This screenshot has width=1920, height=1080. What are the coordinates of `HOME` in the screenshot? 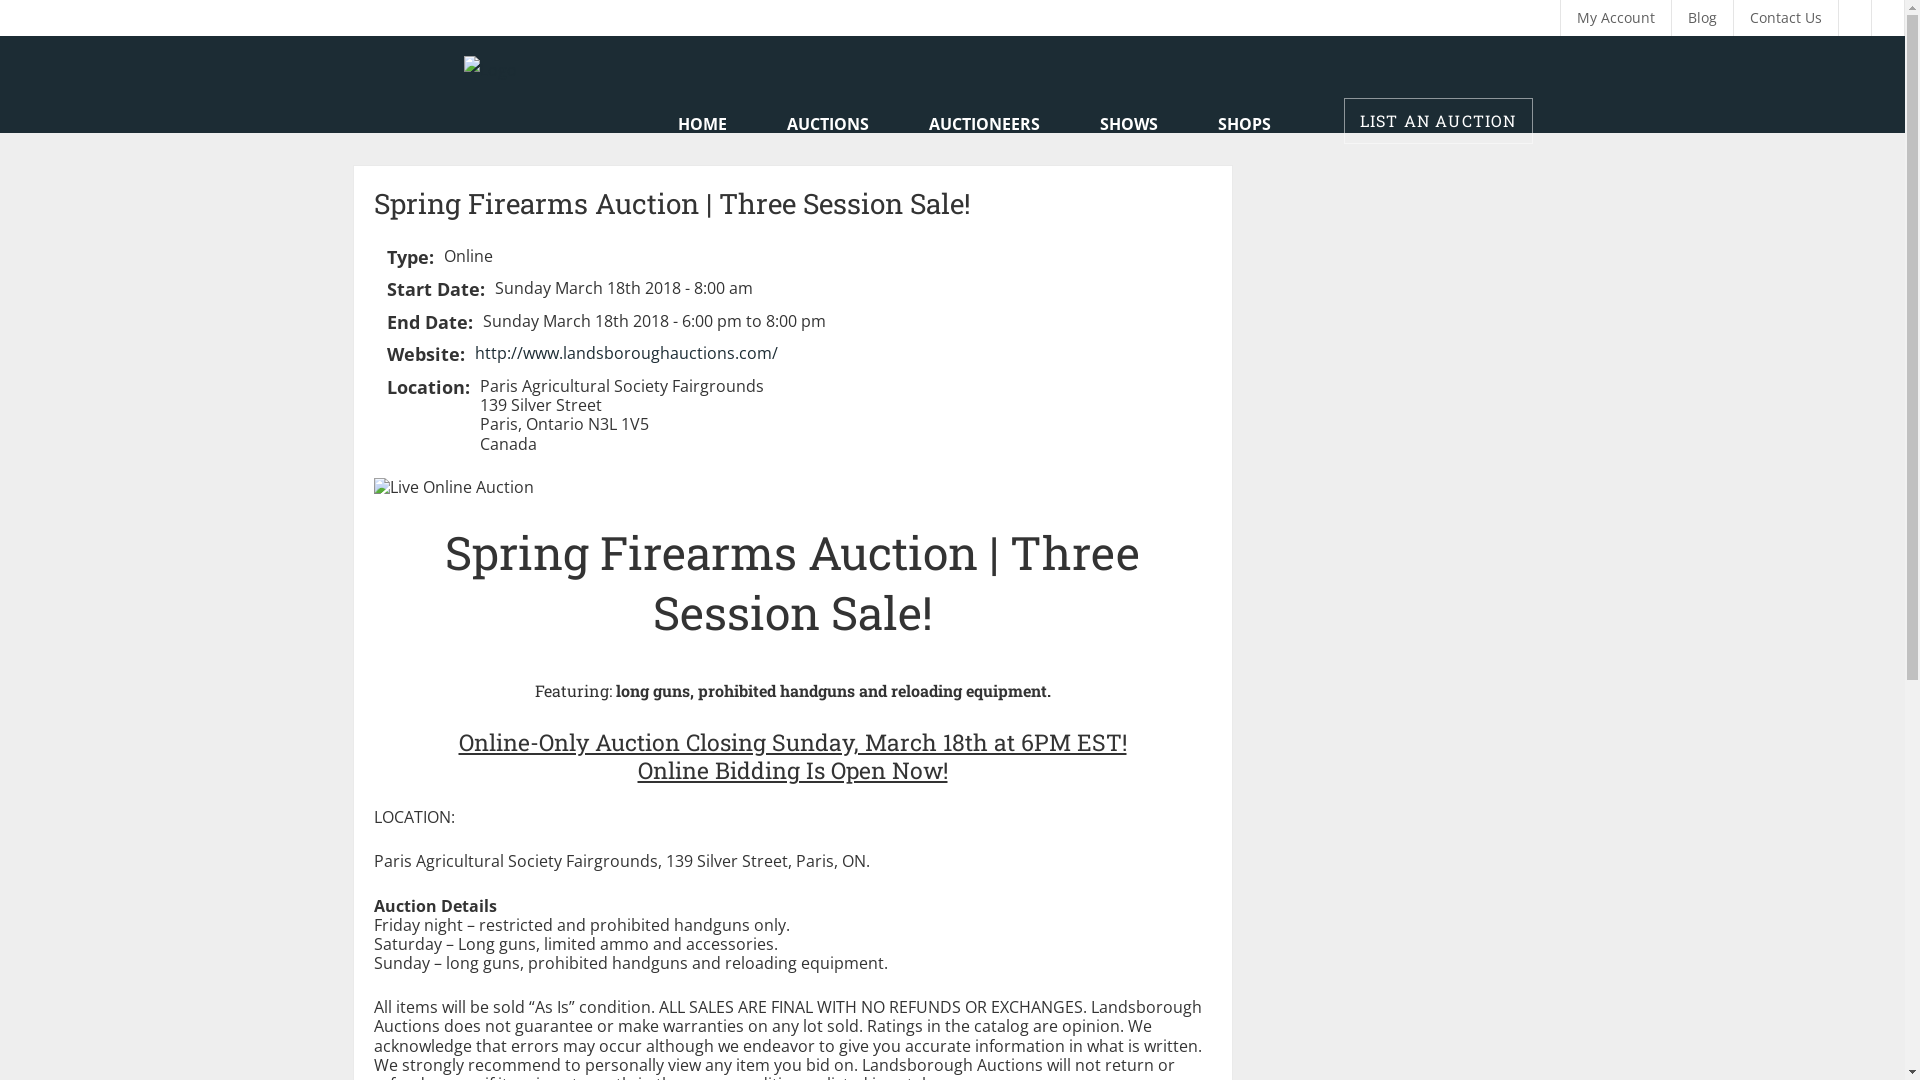 It's located at (702, 124).